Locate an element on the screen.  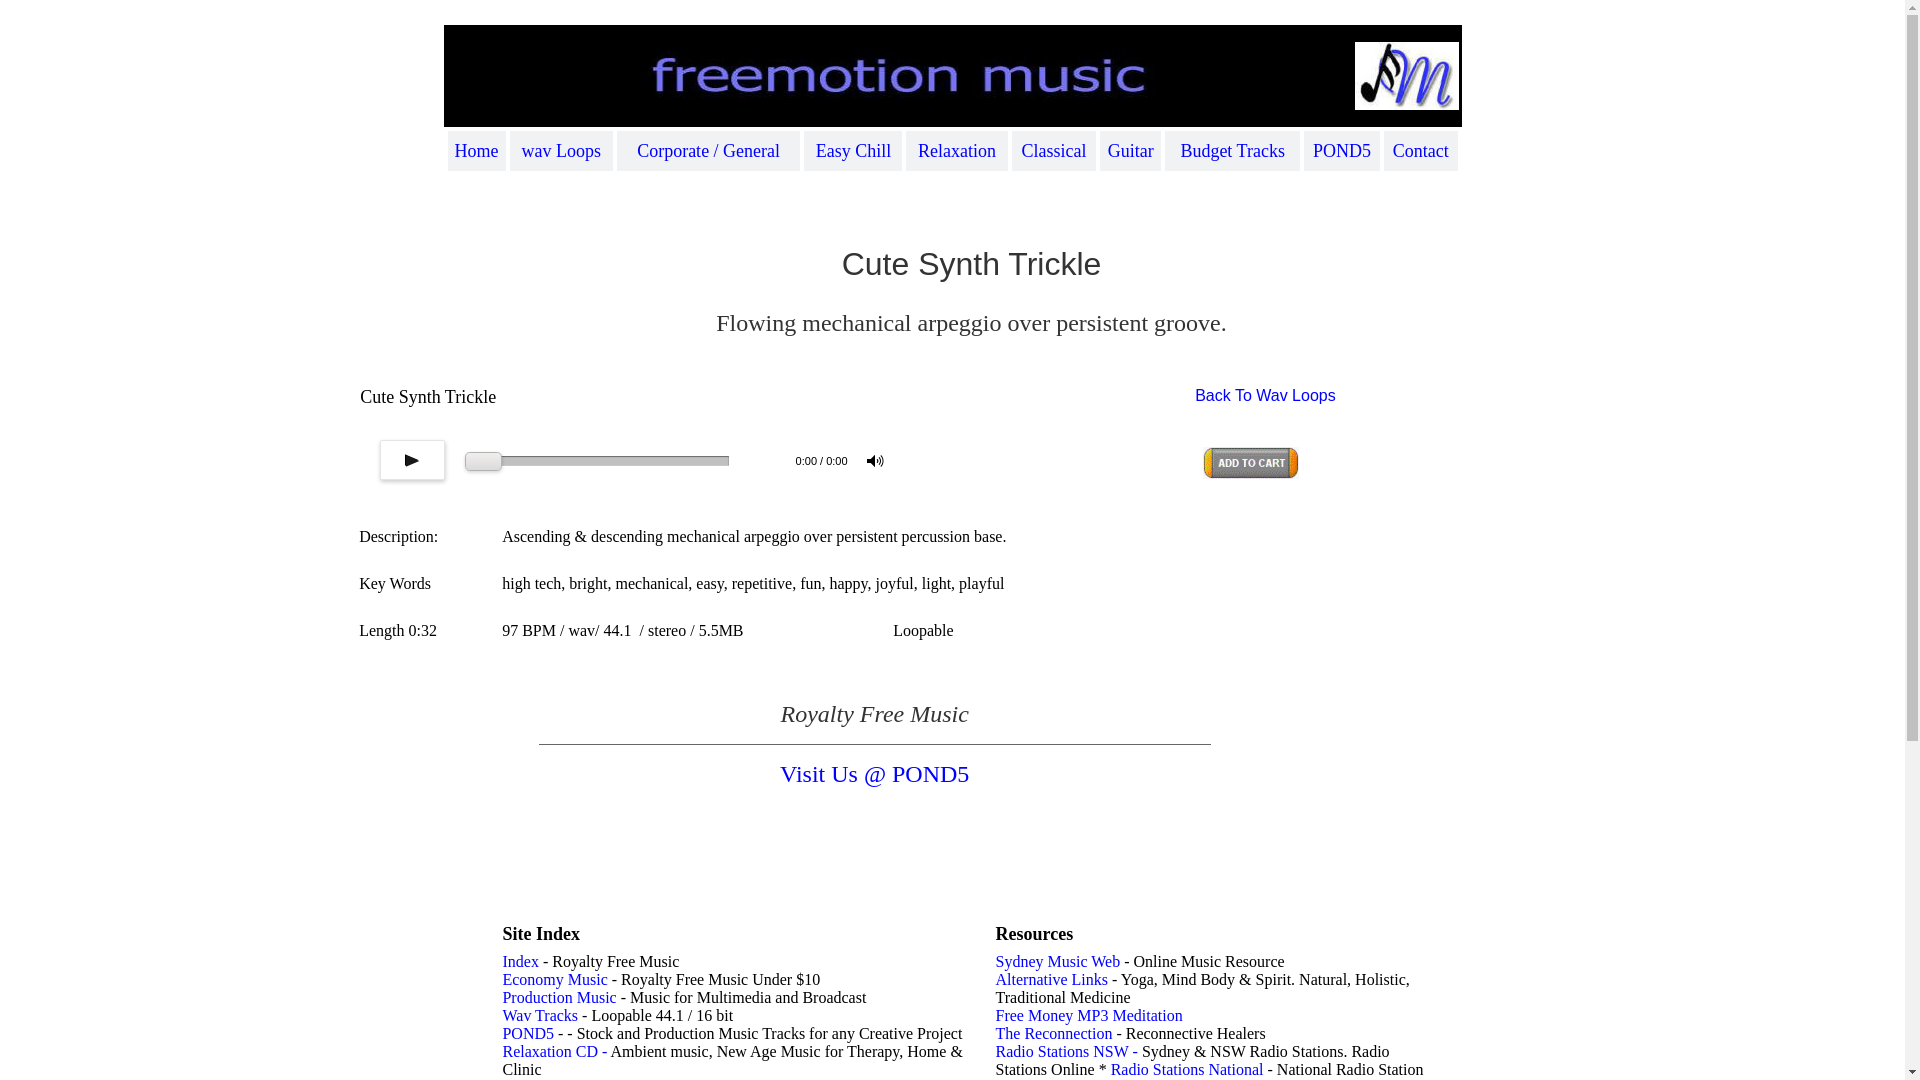
Wav Tracks is located at coordinates (540, 1016).